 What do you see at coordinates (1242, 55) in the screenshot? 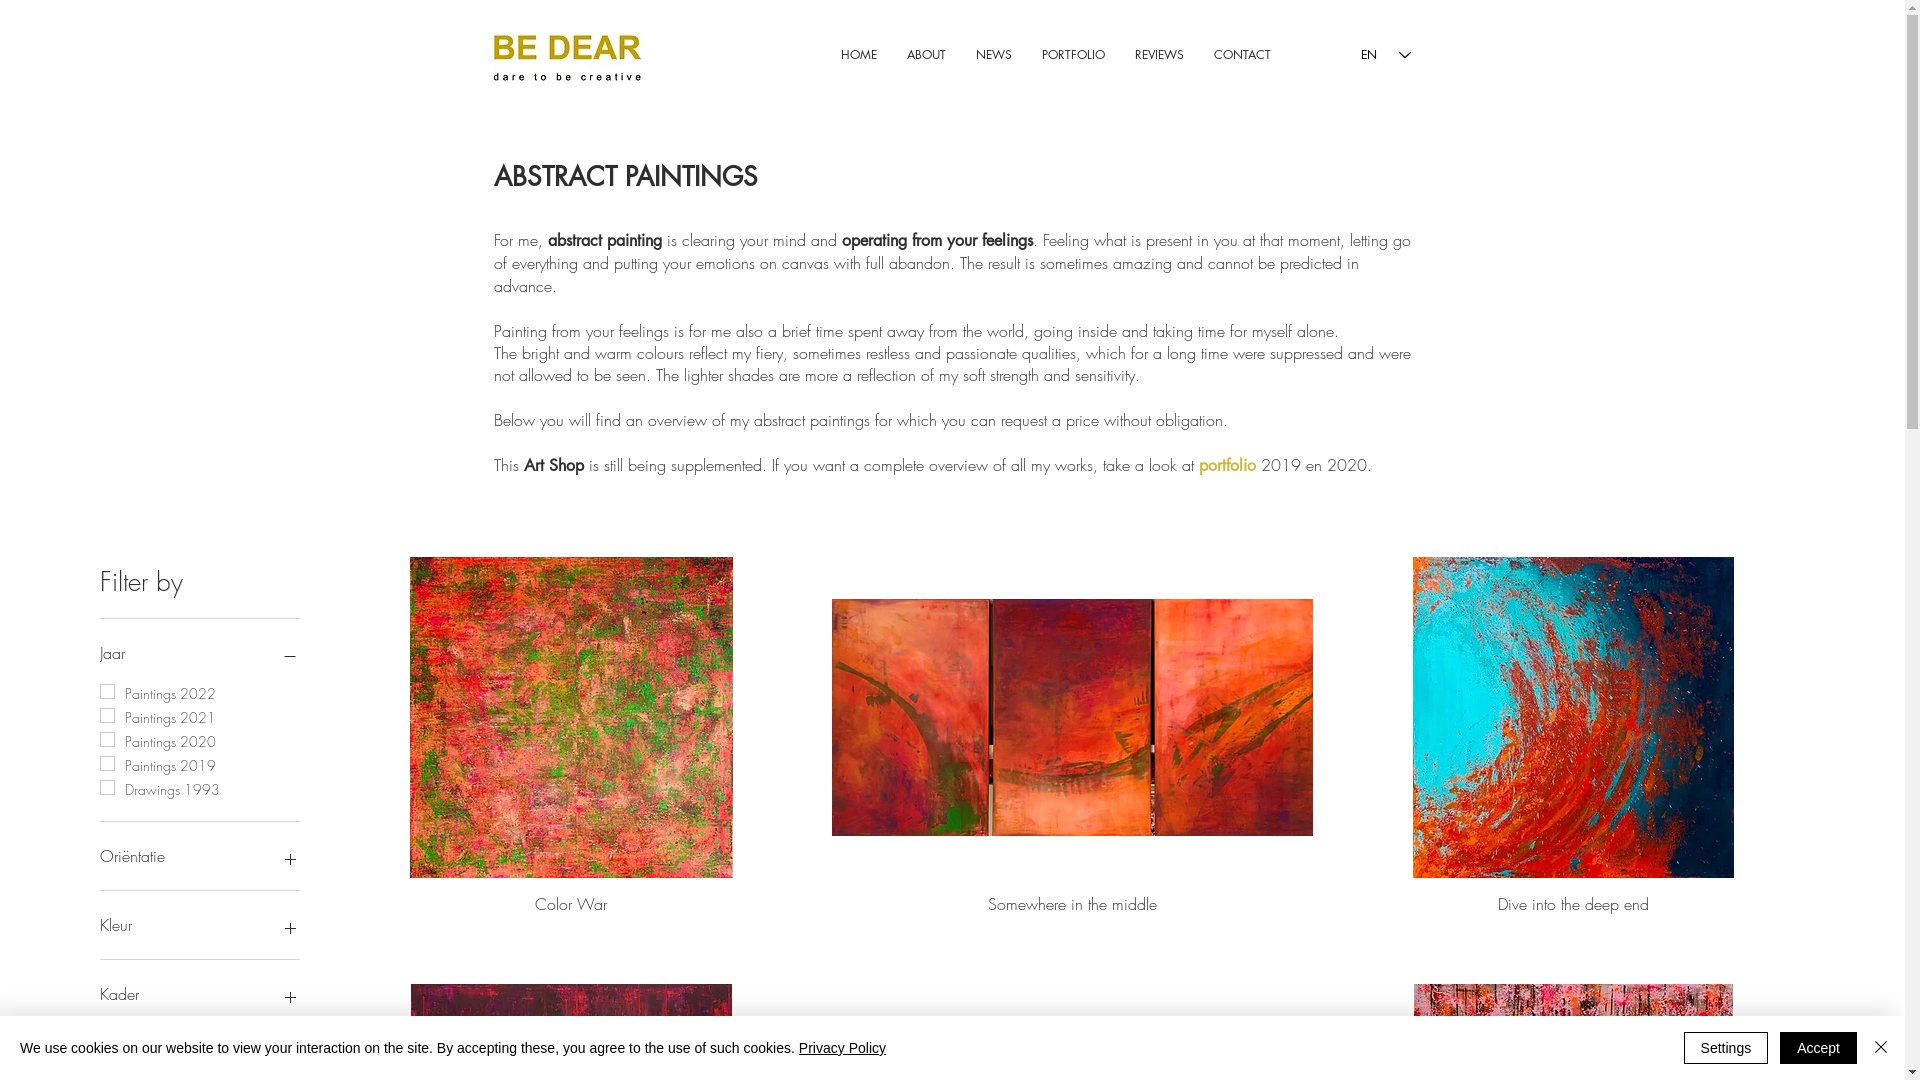
I see `CONTACT` at bounding box center [1242, 55].